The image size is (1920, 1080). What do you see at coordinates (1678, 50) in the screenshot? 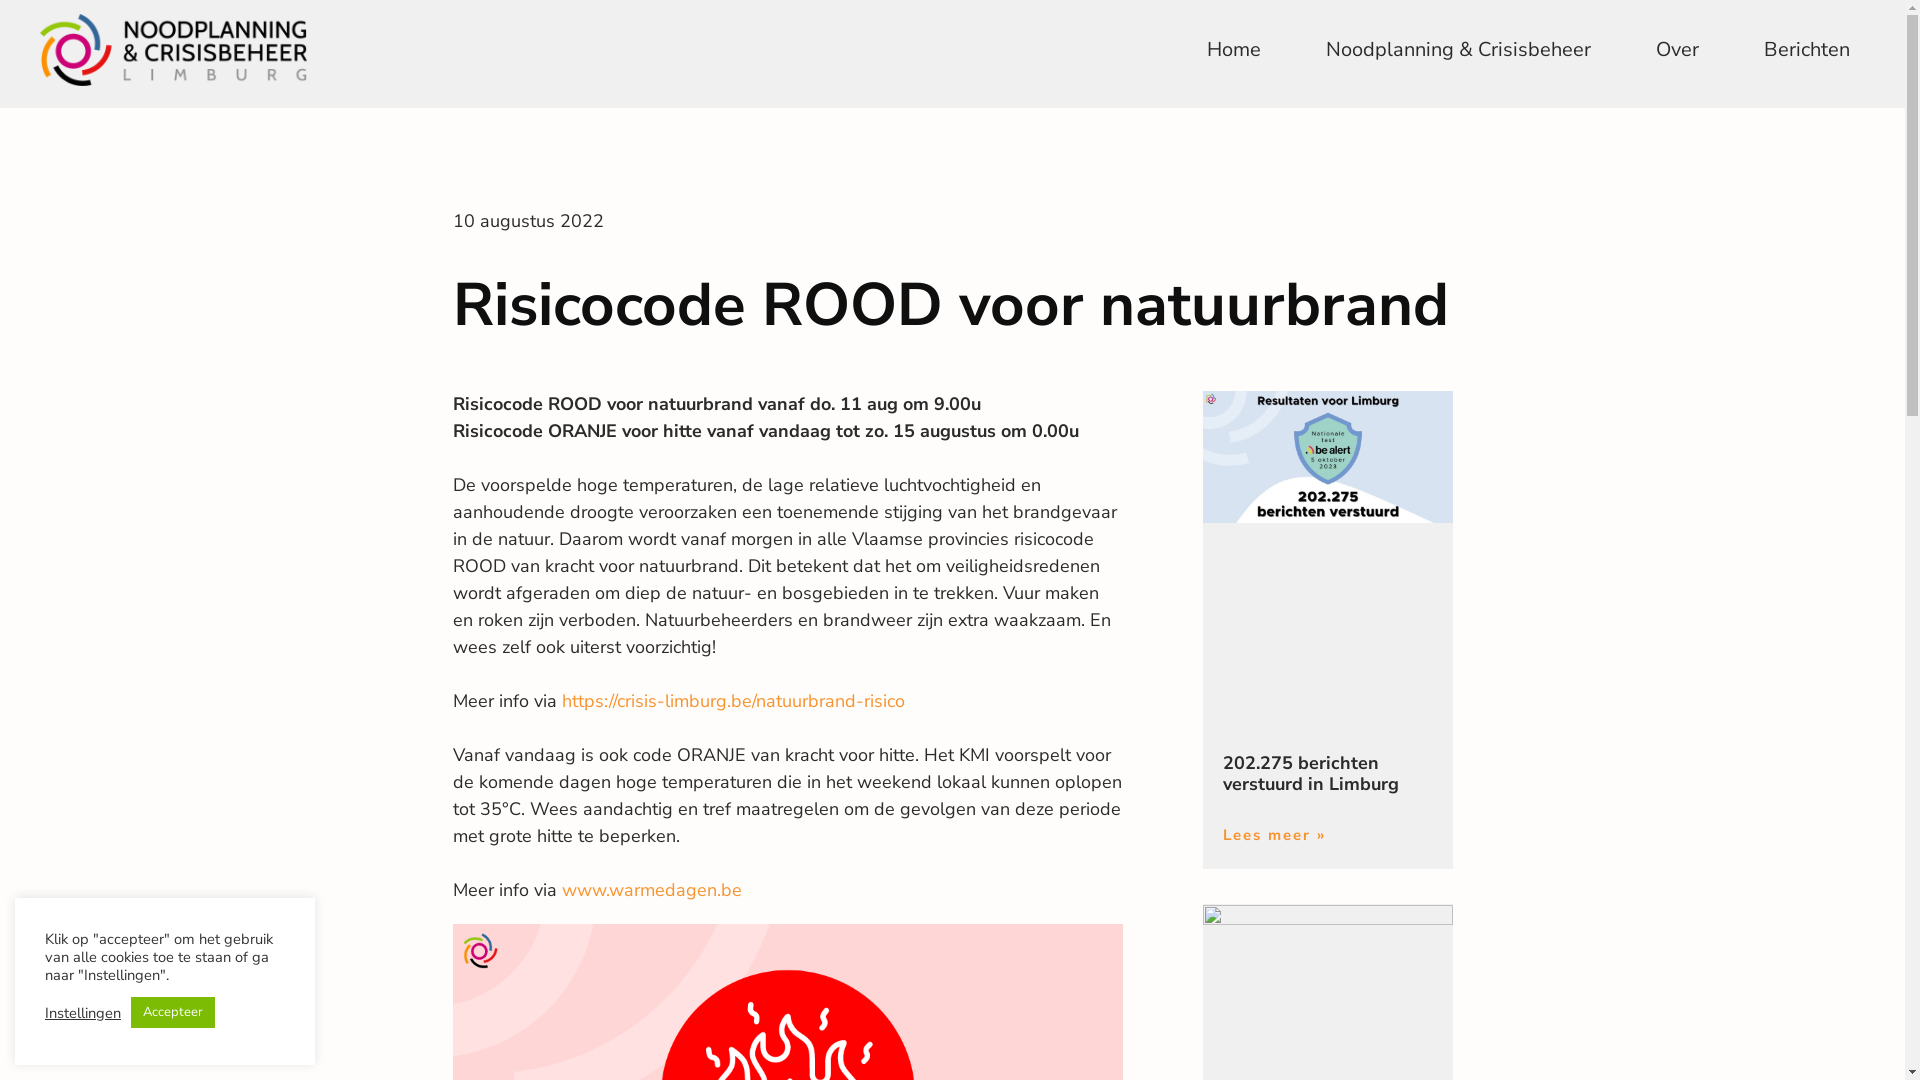
I see `Over` at bounding box center [1678, 50].